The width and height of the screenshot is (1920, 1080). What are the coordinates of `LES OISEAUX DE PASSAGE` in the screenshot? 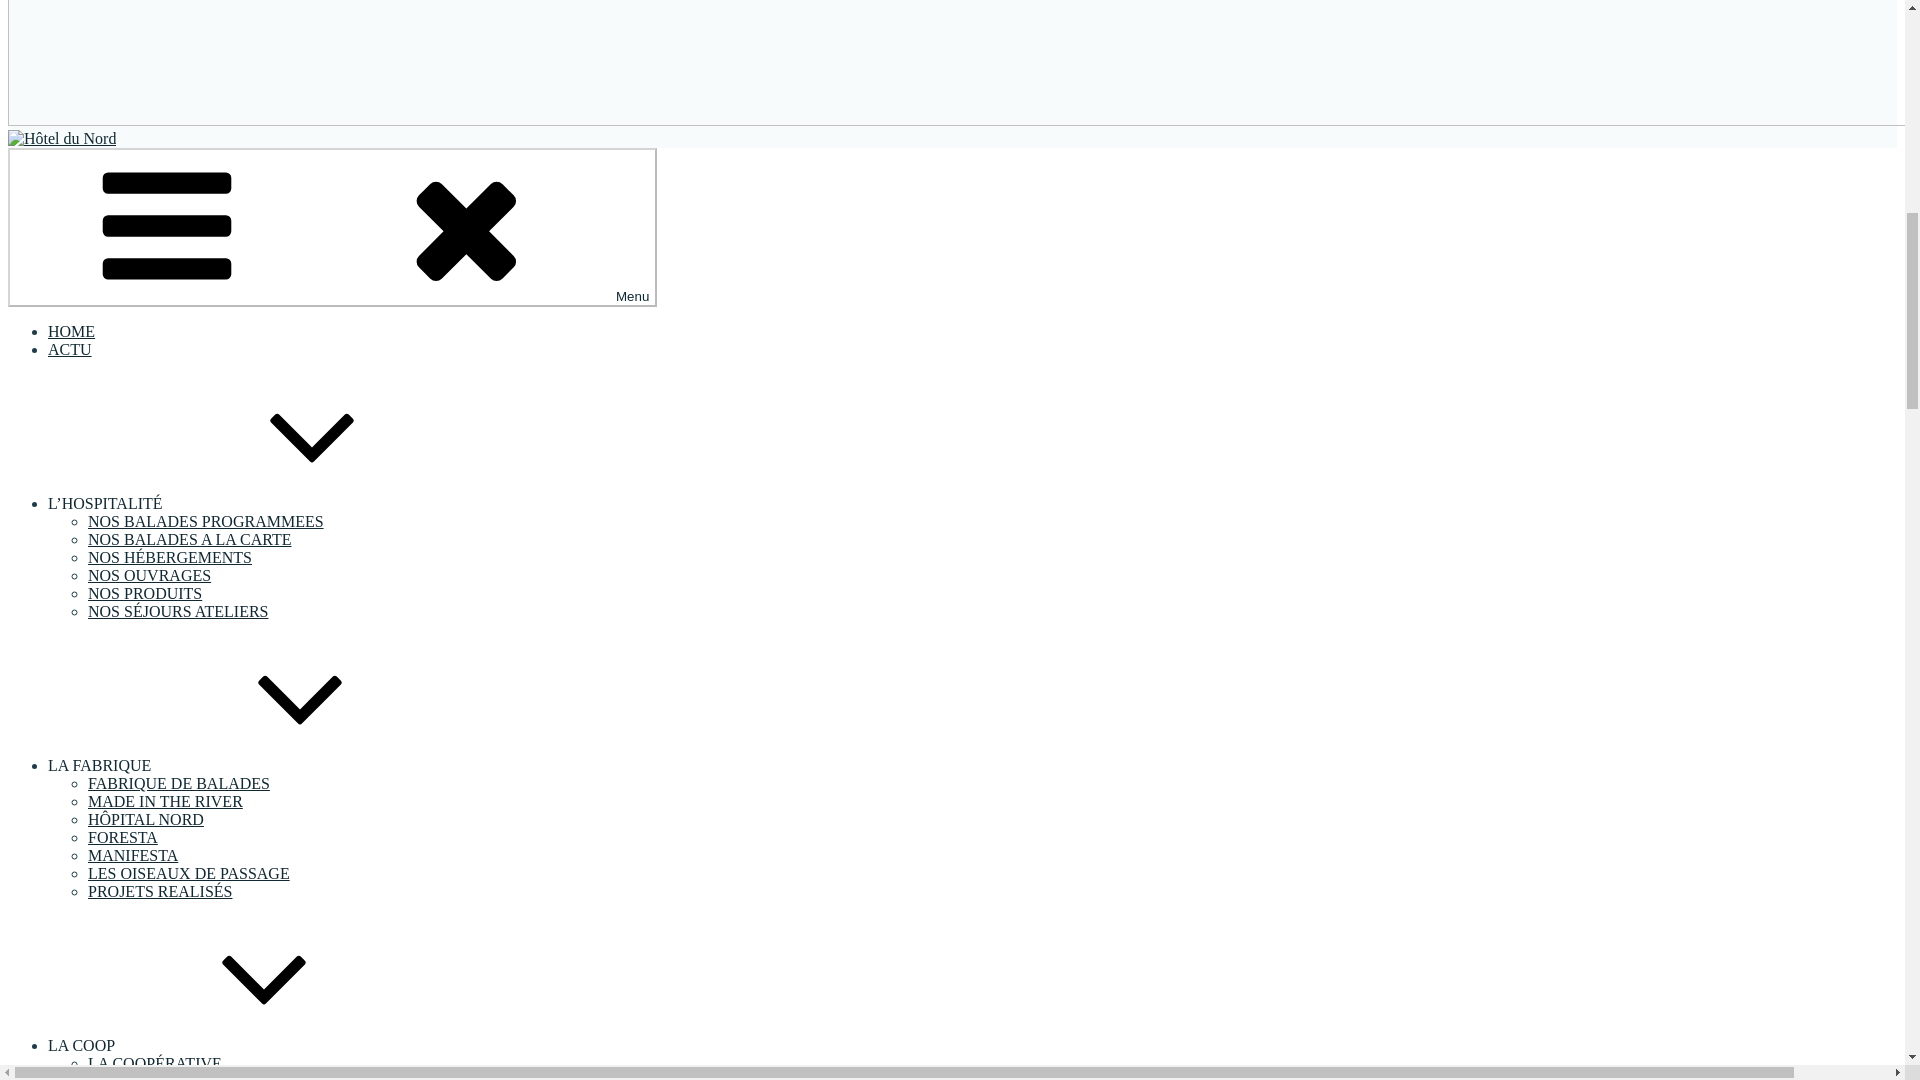 It's located at (188, 874).